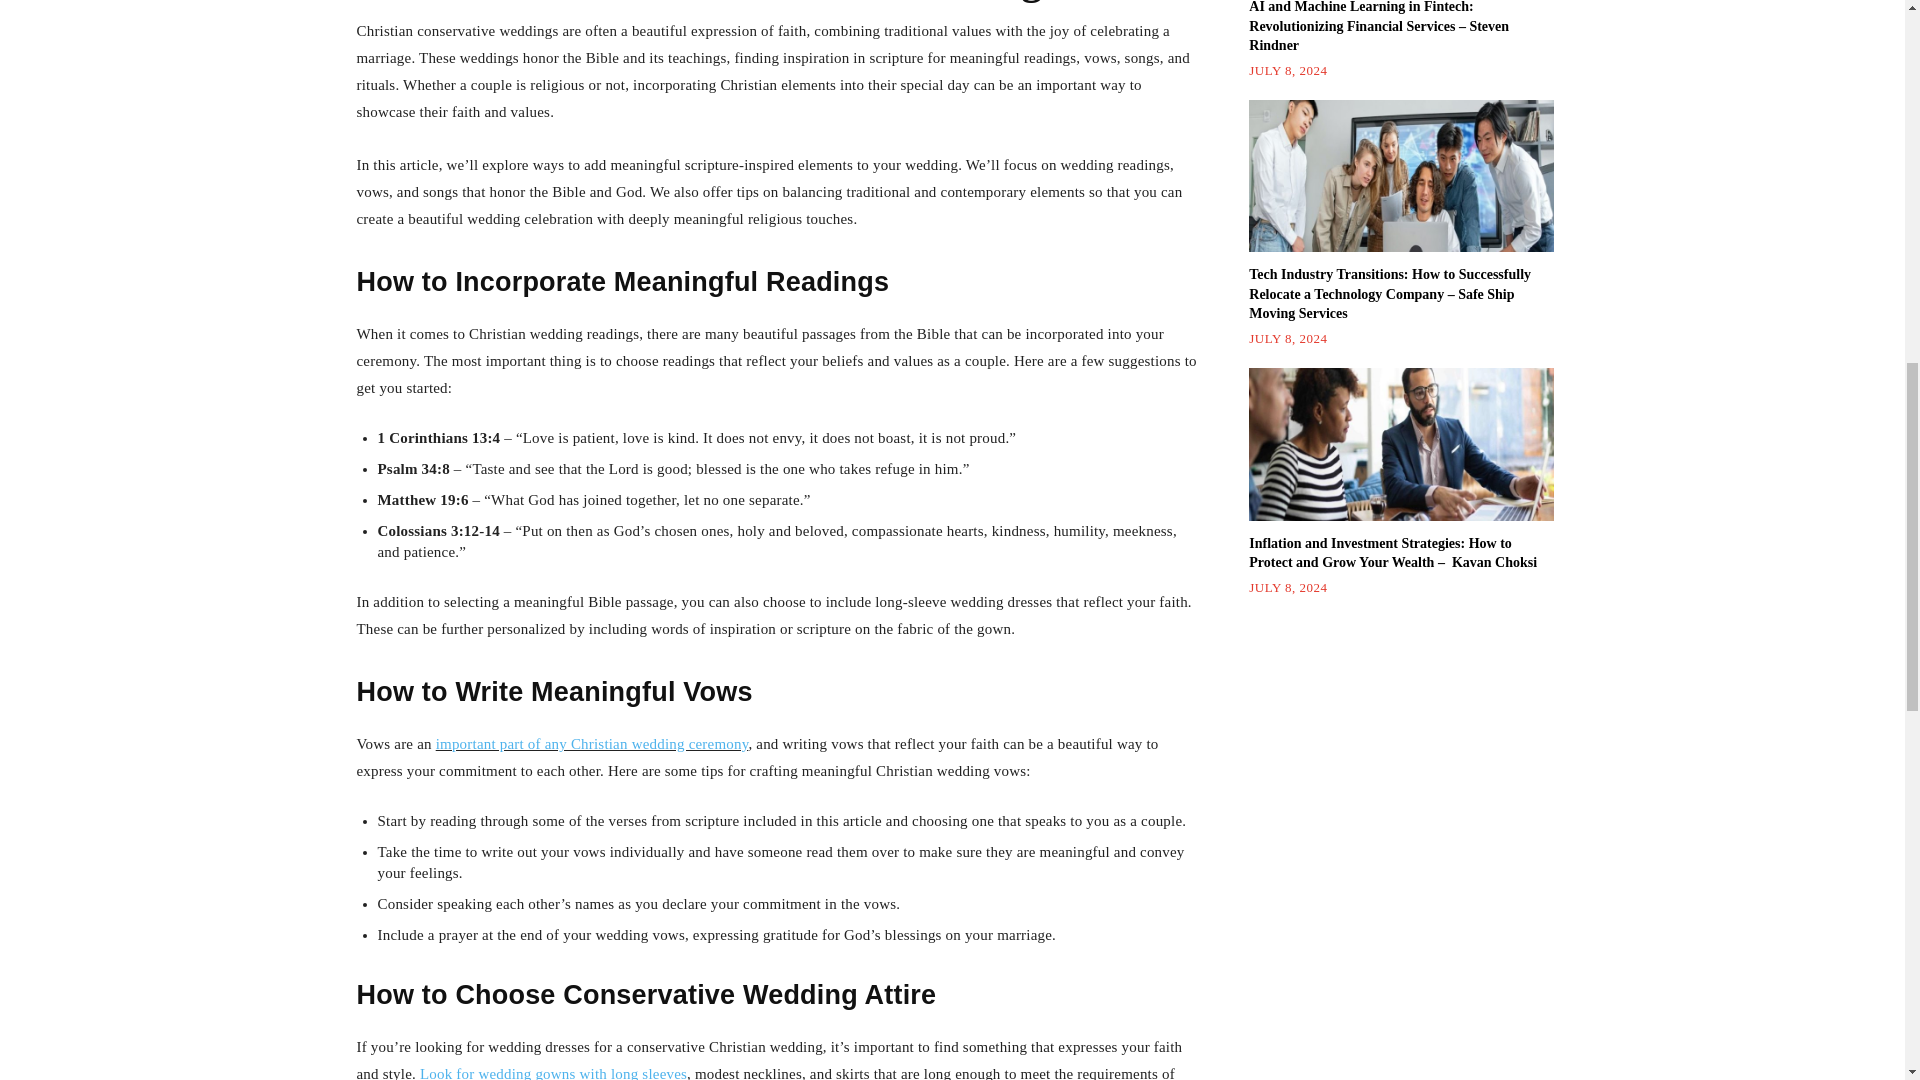 Image resolution: width=1920 pixels, height=1080 pixels. I want to click on important part of any Christian wedding ceremony, so click(592, 743).